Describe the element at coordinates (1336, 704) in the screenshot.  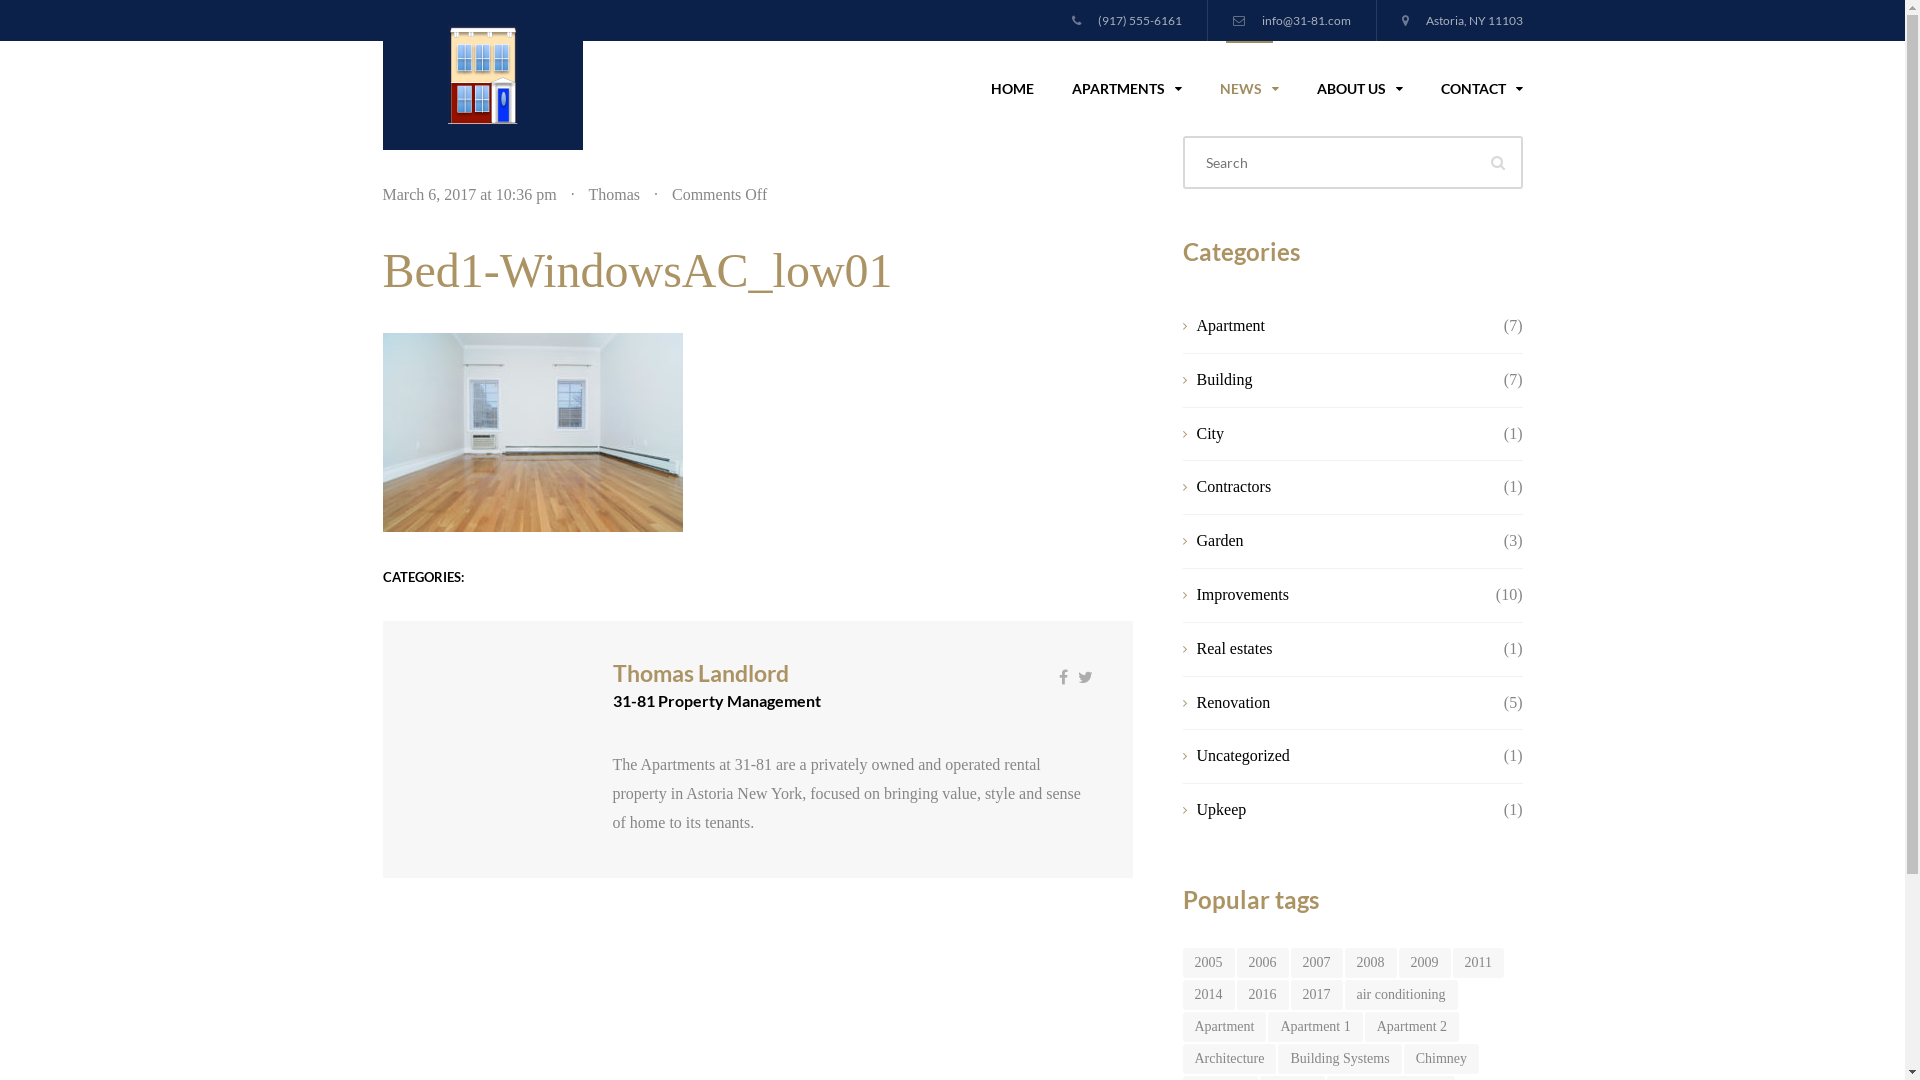
I see `Renovation` at that location.